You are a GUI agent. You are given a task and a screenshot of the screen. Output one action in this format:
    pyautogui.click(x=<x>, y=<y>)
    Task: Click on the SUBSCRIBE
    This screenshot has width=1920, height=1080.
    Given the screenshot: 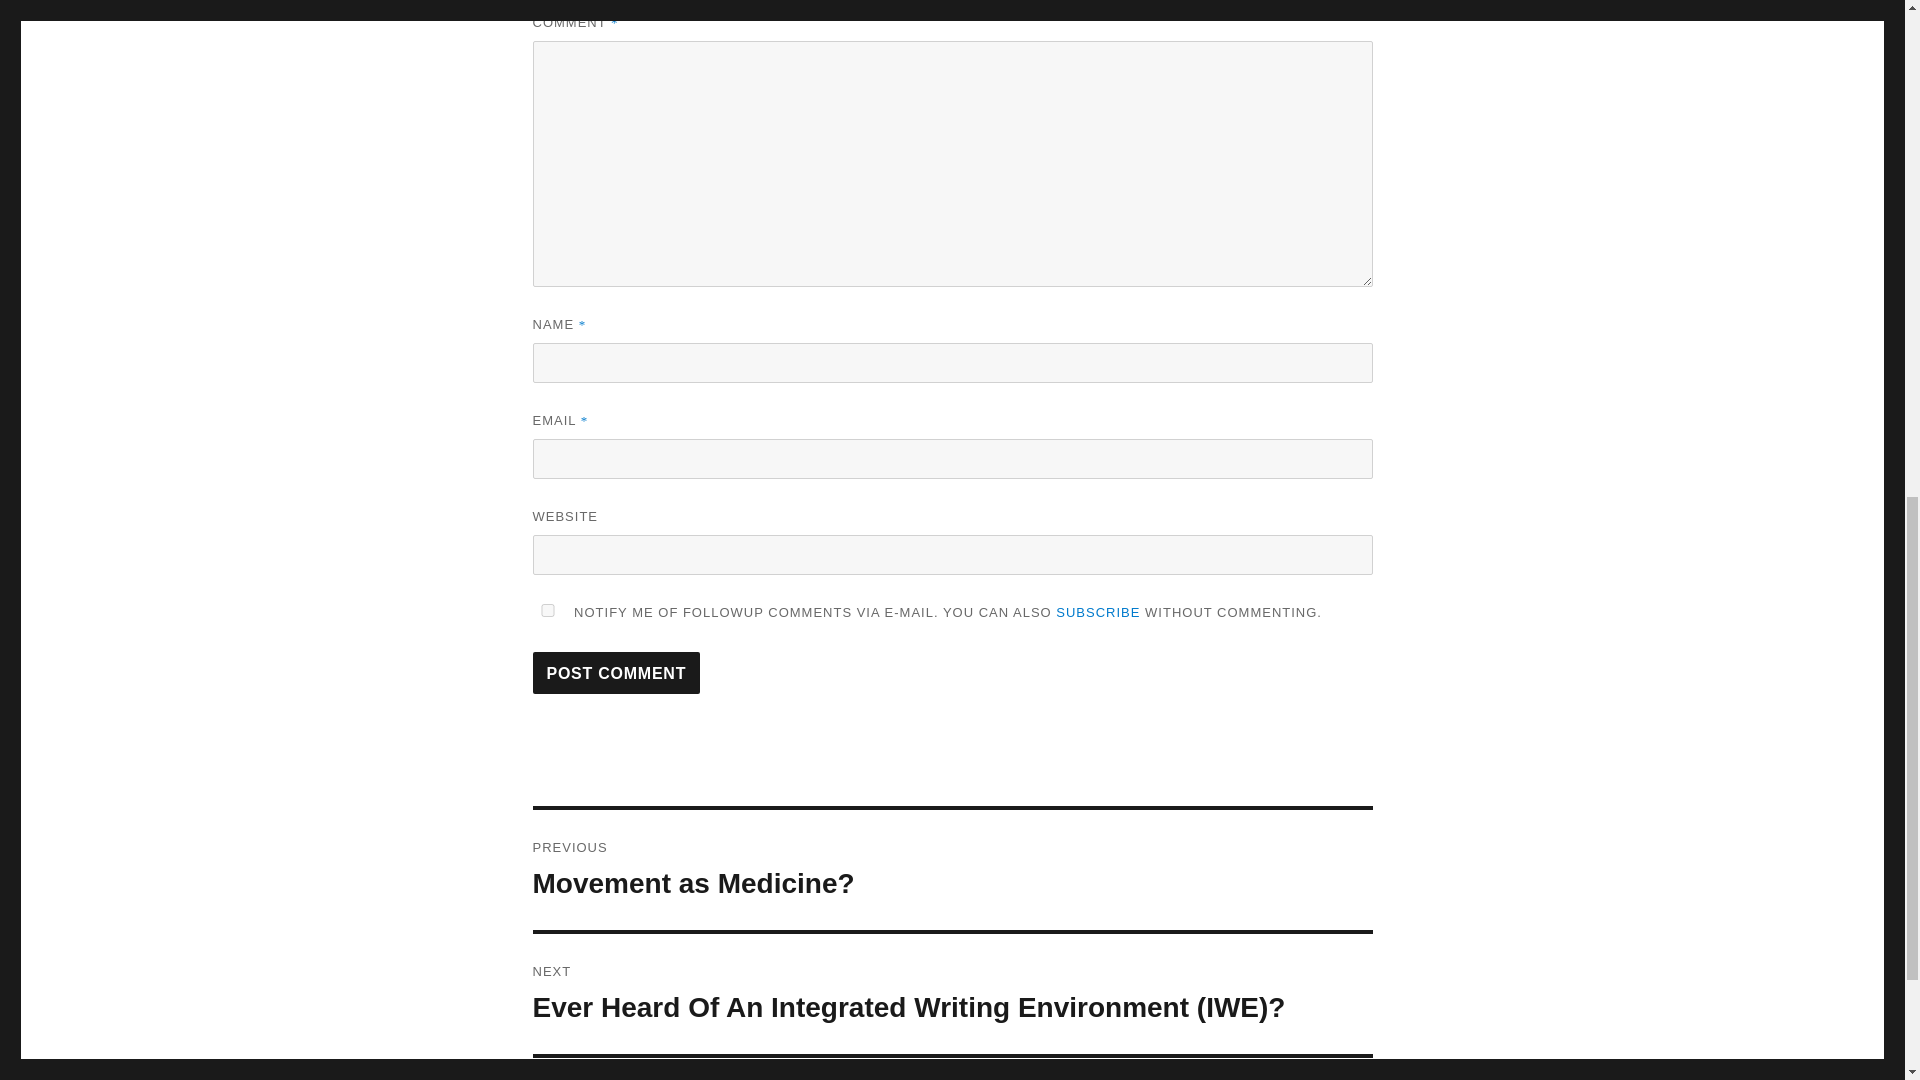 What is the action you would take?
    pyautogui.click(x=1098, y=612)
    